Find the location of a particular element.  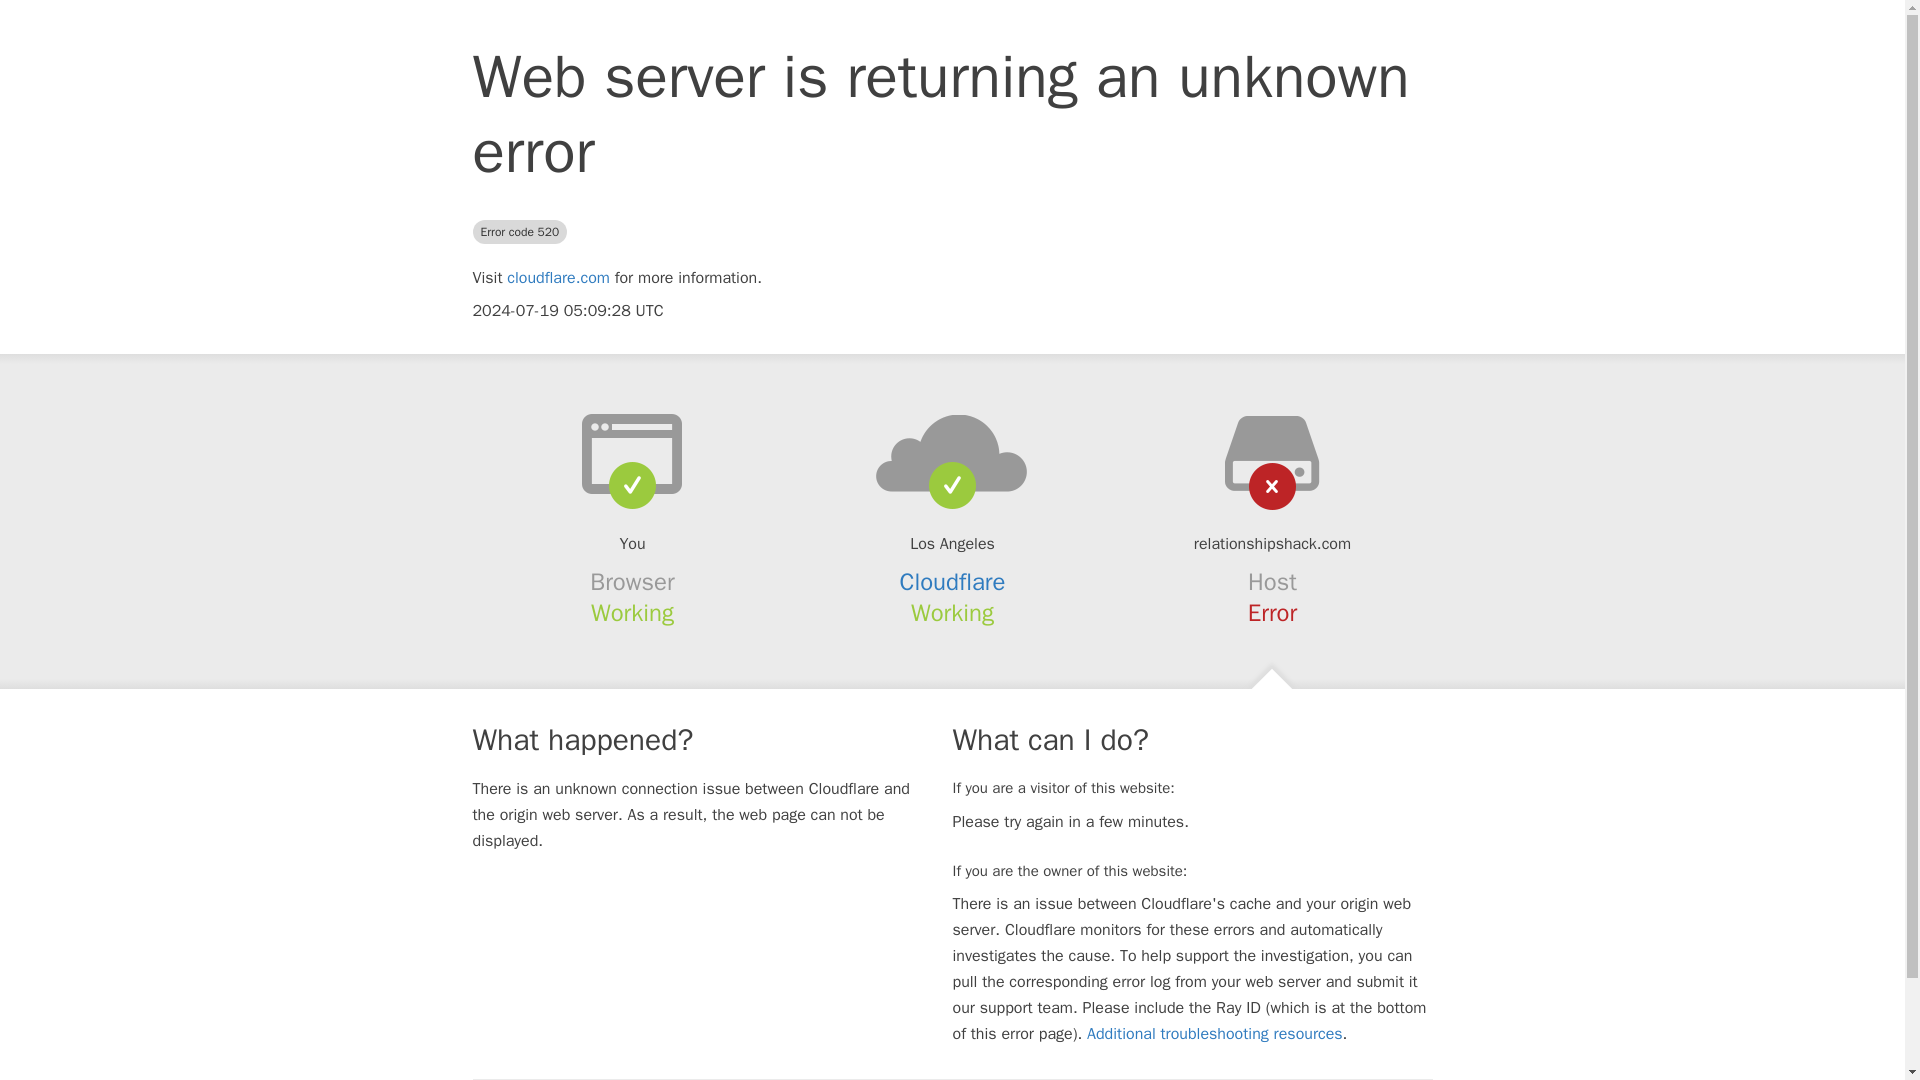

Cloudflare is located at coordinates (953, 582).